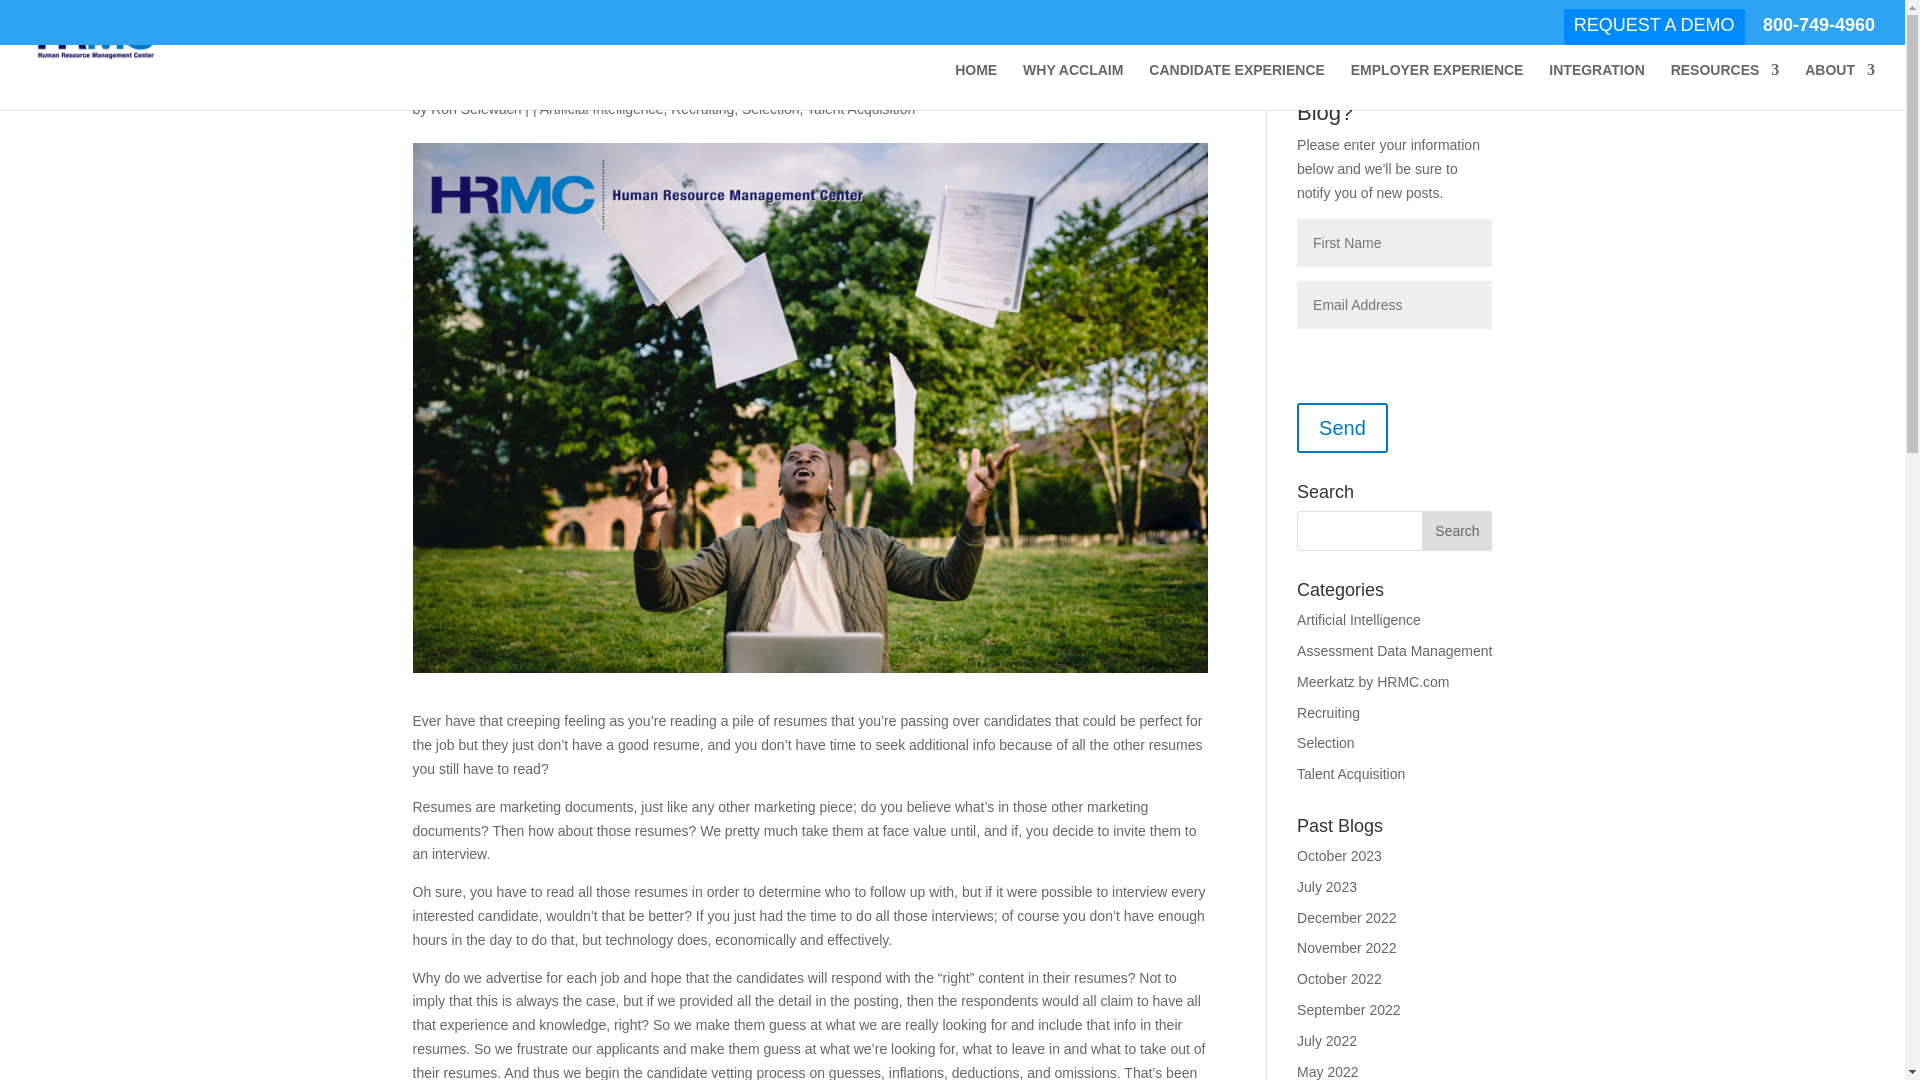 The image size is (1920, 1080). I want to click on INTEGRATION, so click(1596, 86).